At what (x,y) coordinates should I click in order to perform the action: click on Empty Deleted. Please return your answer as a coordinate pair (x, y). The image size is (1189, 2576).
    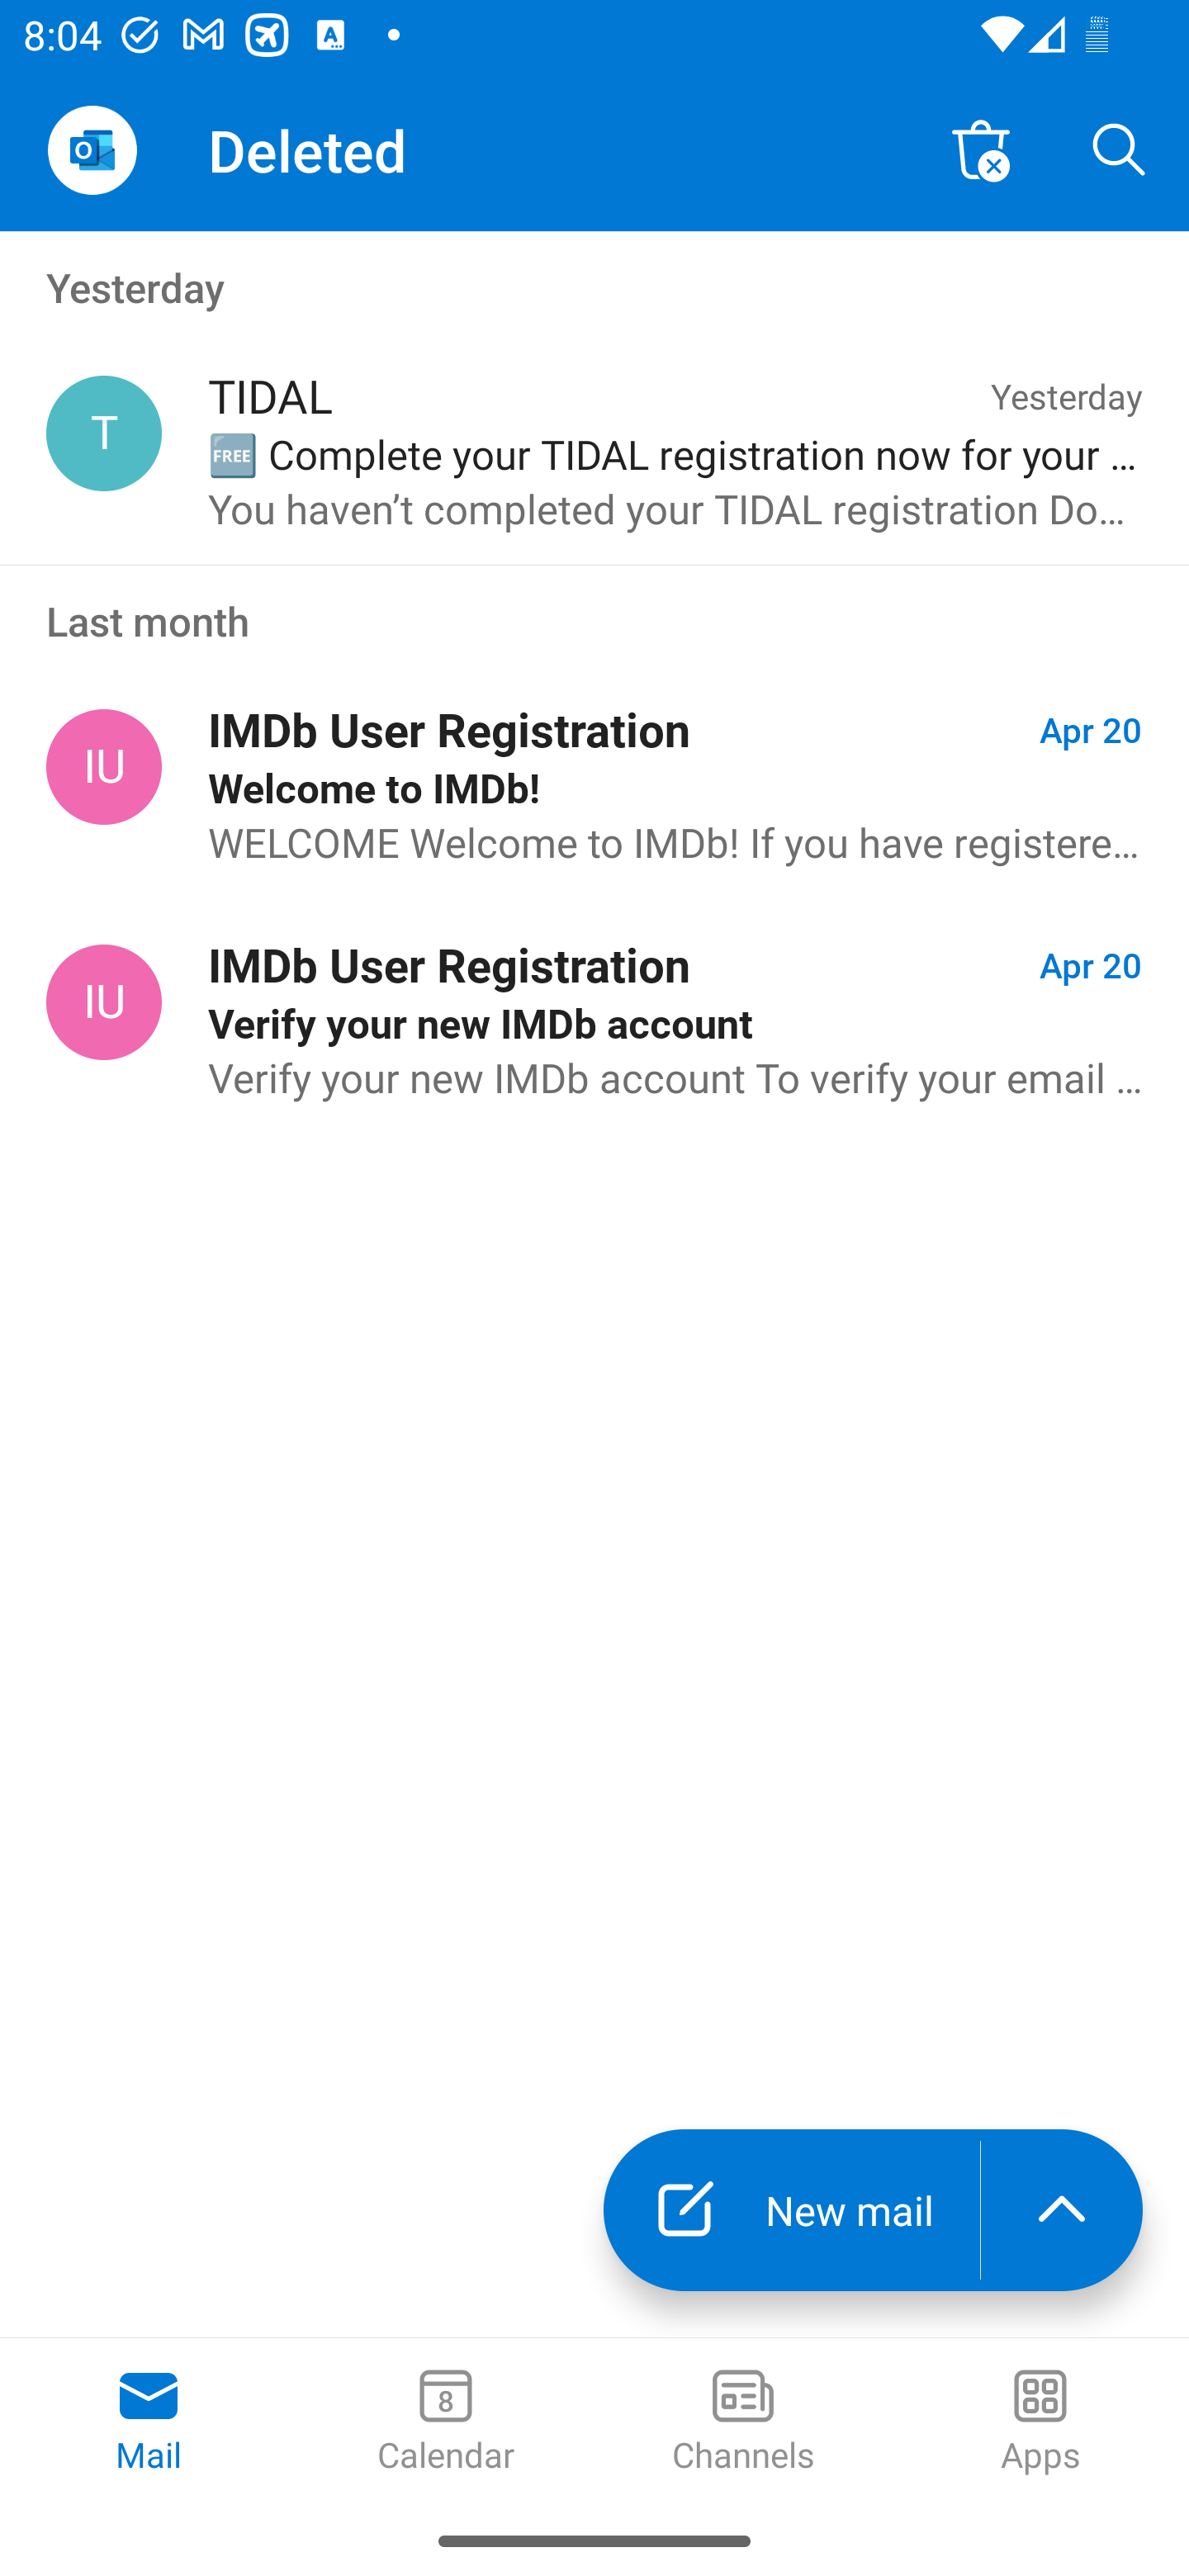
    Looking at the image, I should click on (981, 149).